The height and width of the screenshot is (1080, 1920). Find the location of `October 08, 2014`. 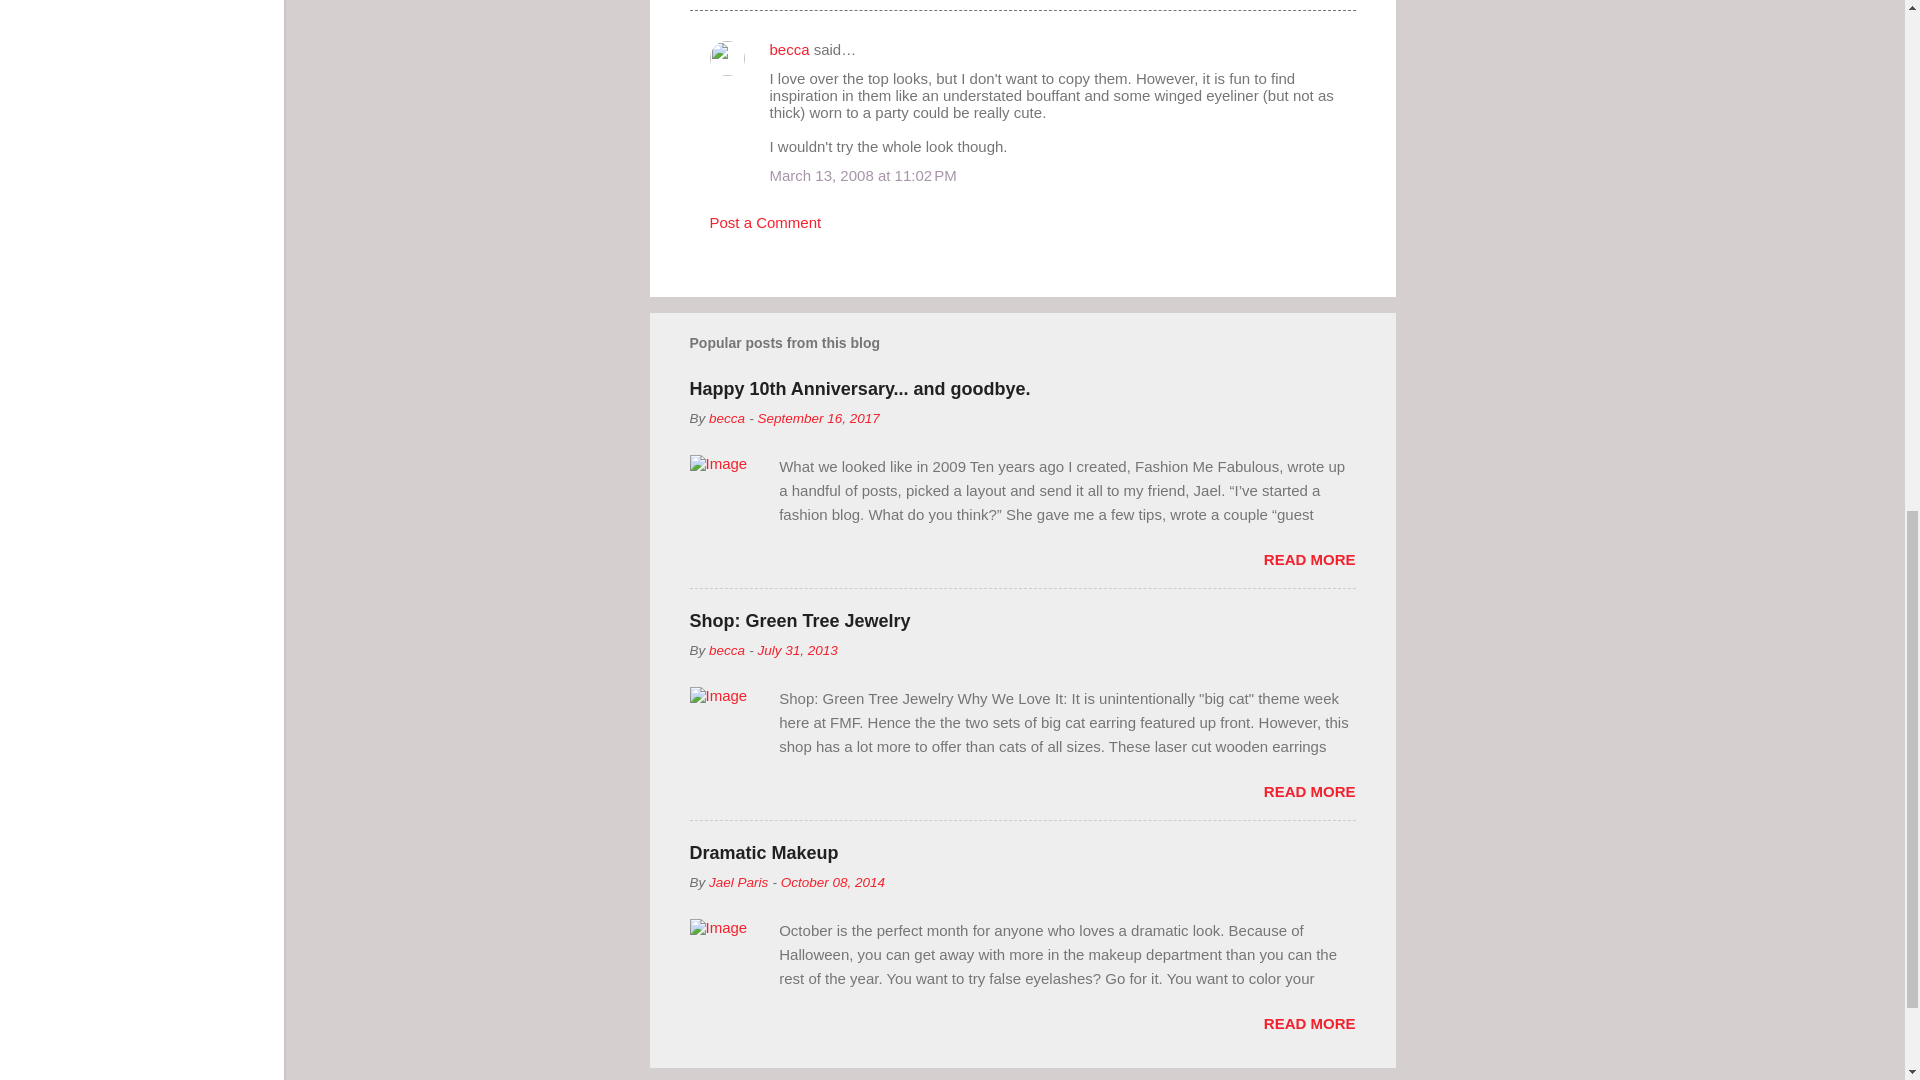

October 08, 2014 is located at coordinates (833, 882).